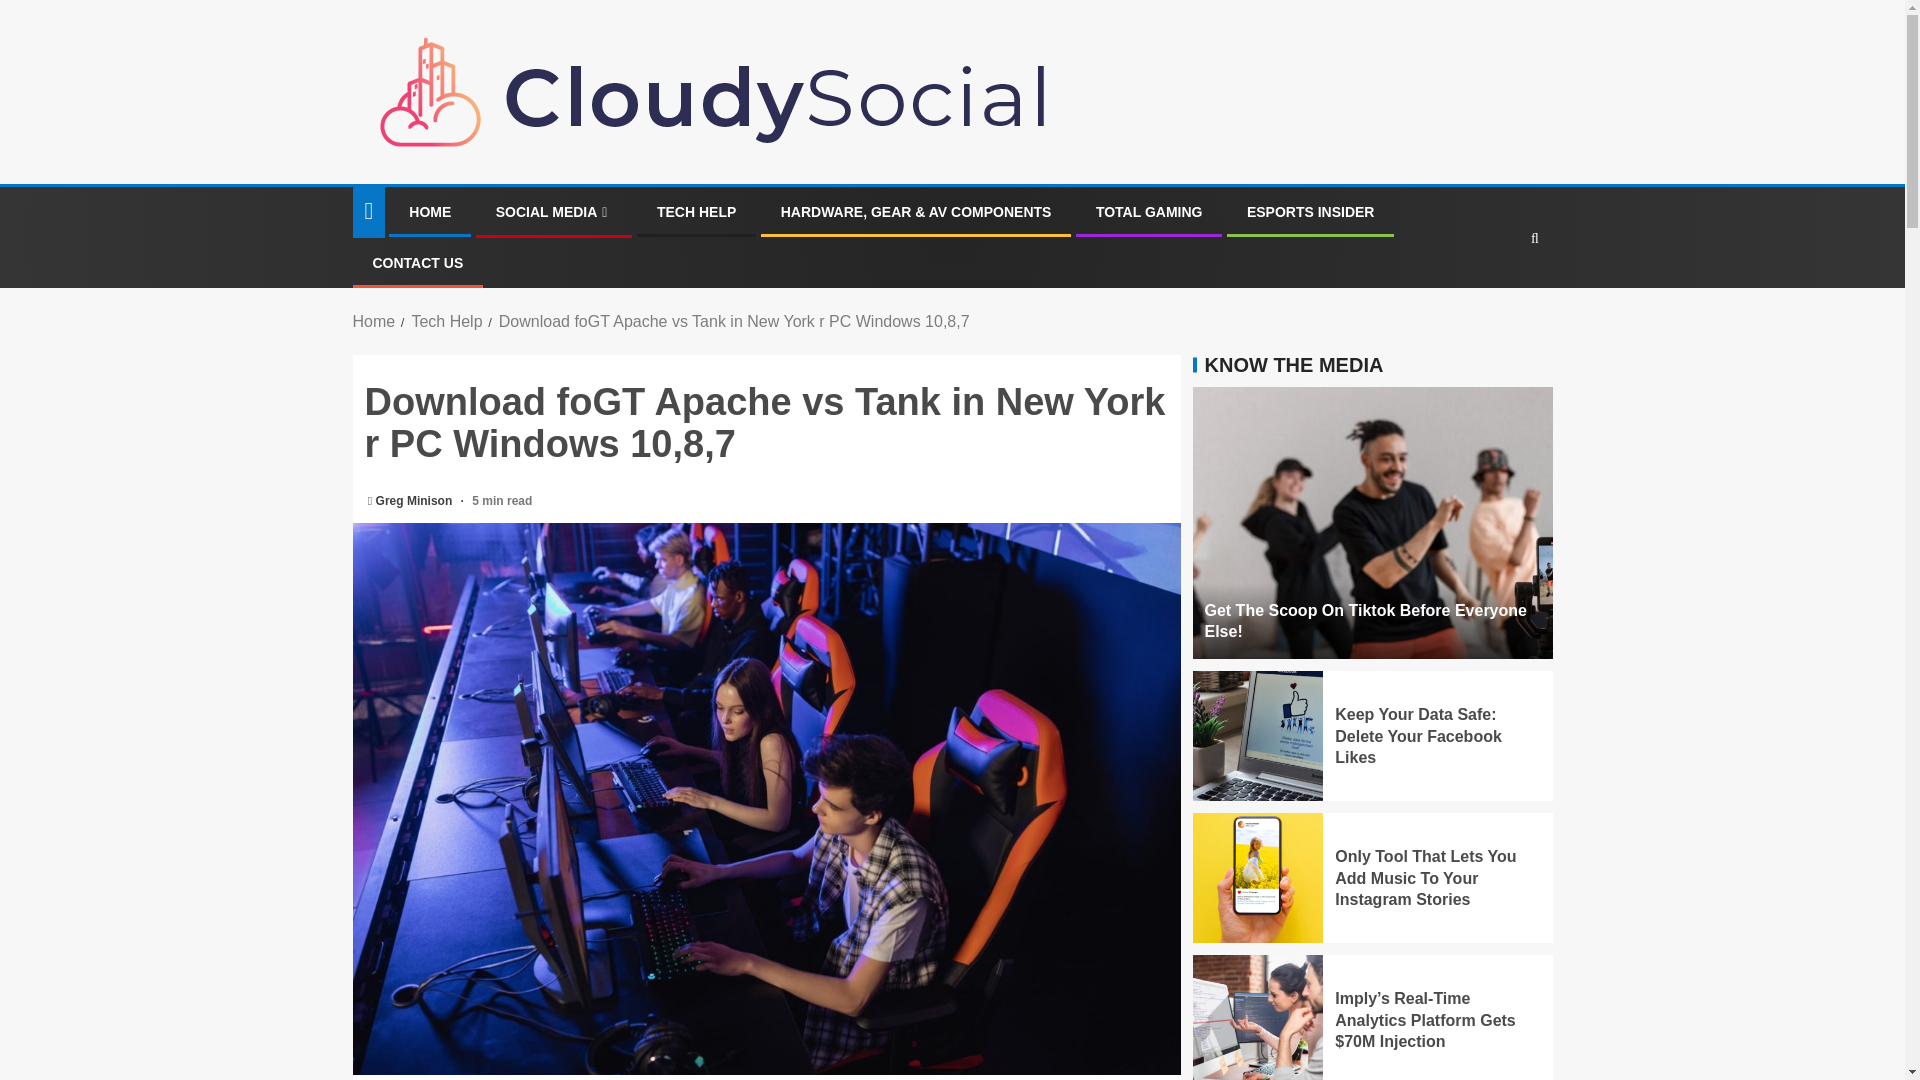 The width and height of the screenshot is (1920, 1080). What do you see at coordinates (1496, 298) in the screenshot?
I see `Search` at bounding box center [1496, 298].